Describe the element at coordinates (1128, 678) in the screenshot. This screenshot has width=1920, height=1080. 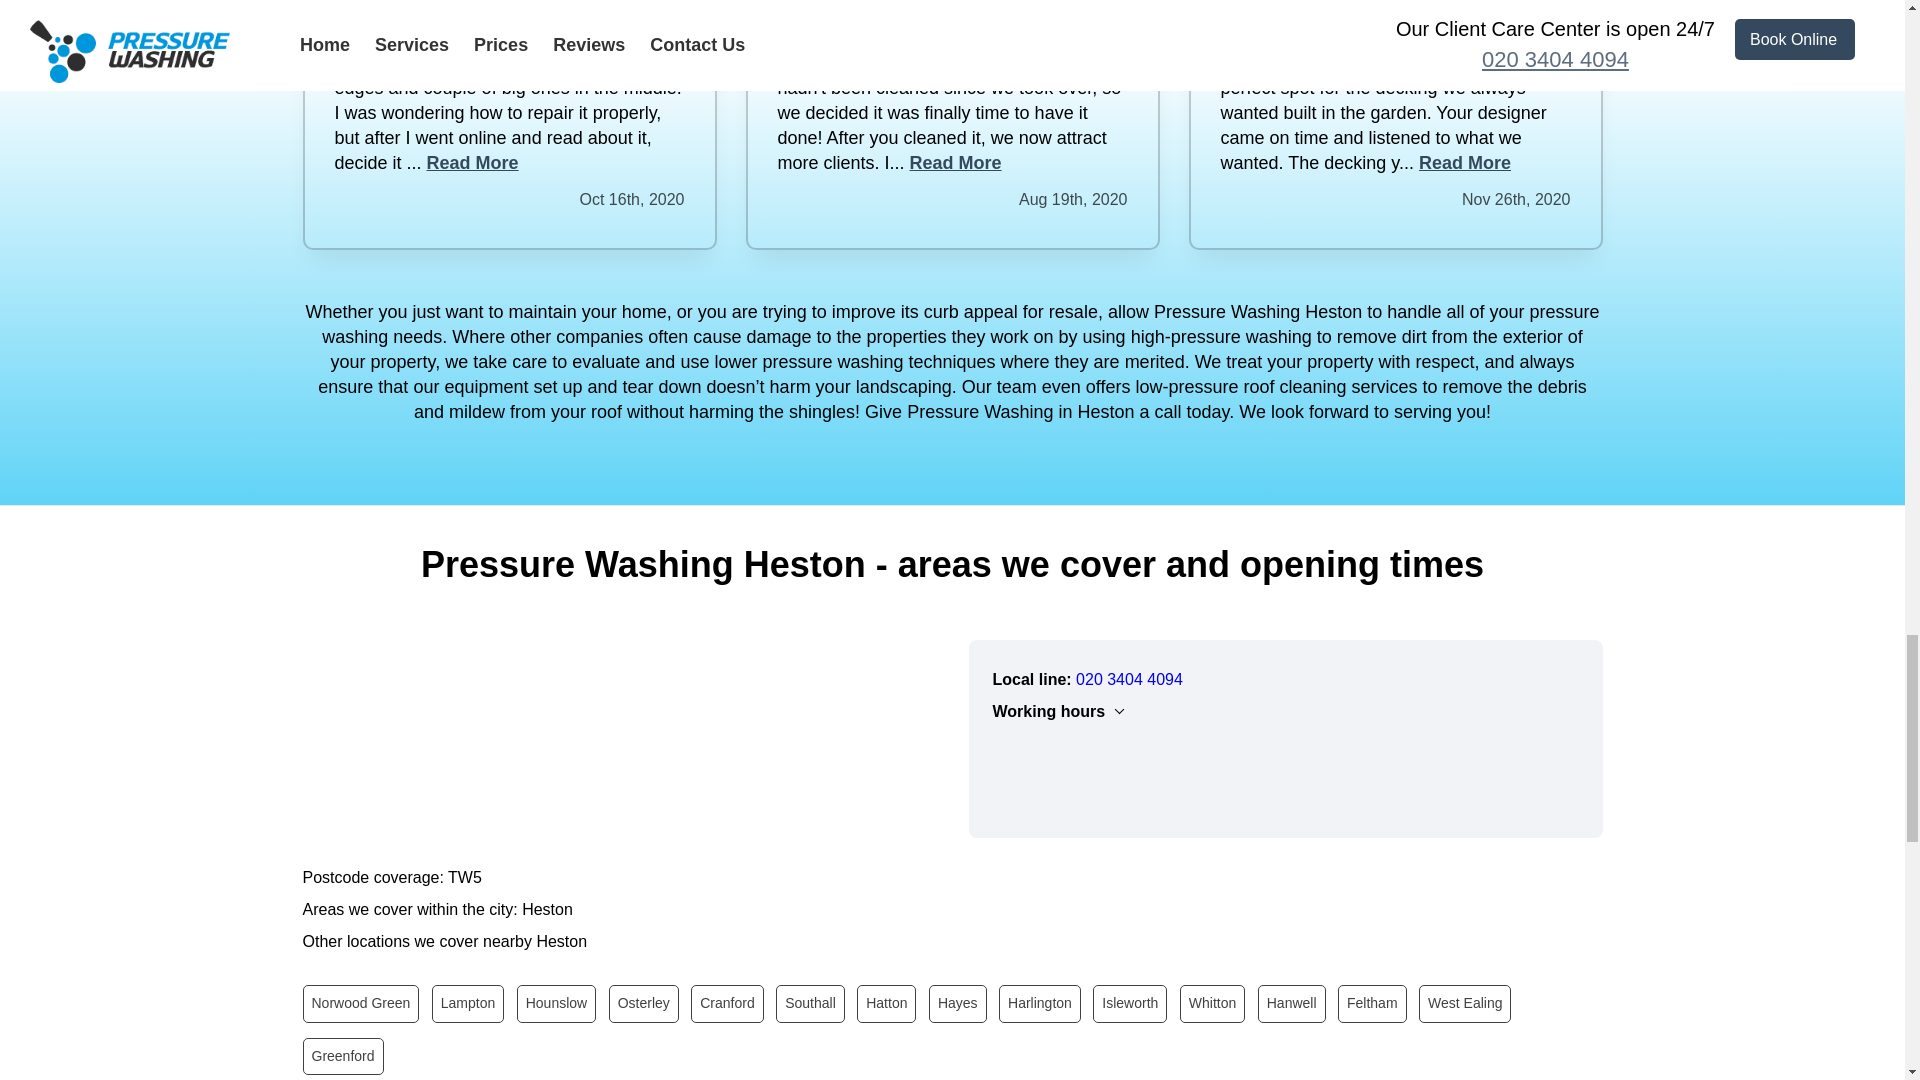
I see `Call Pressure Washing in Heston` at that location.